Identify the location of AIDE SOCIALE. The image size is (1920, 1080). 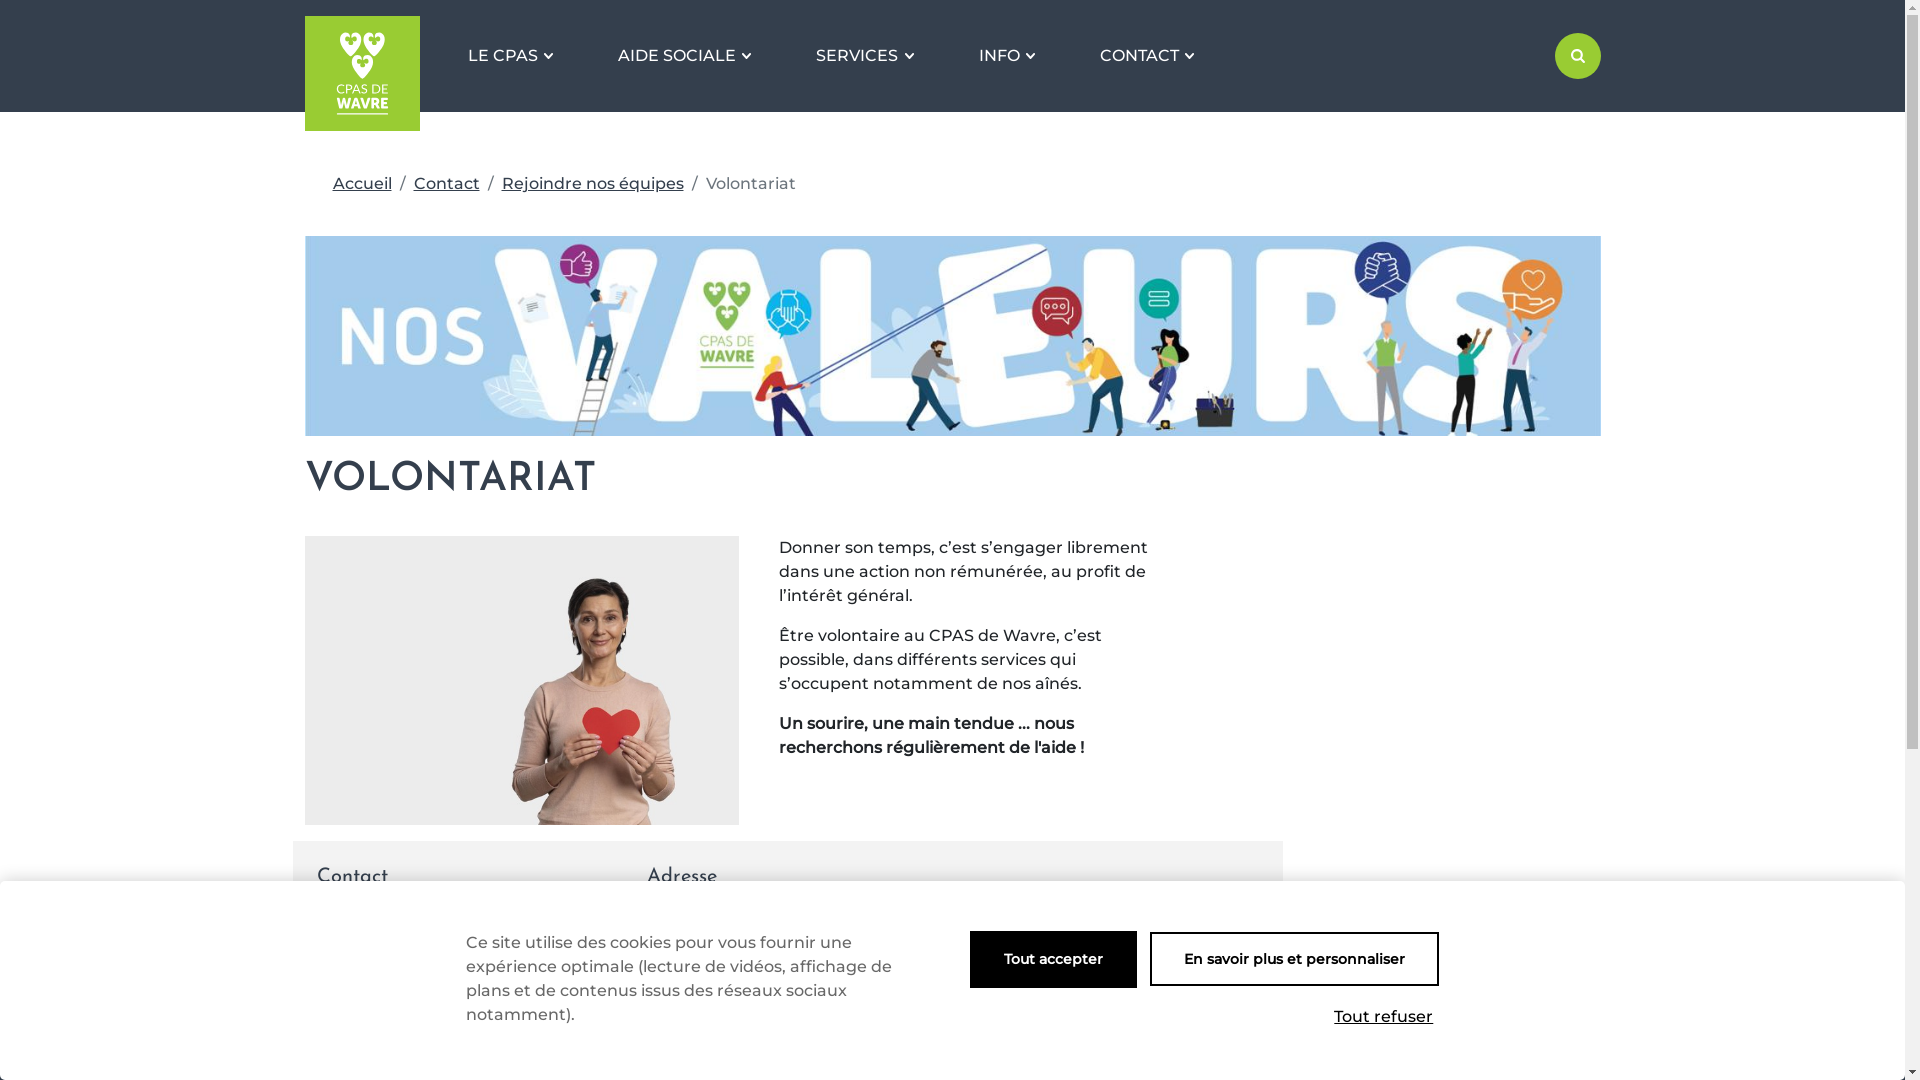
(684, 56).